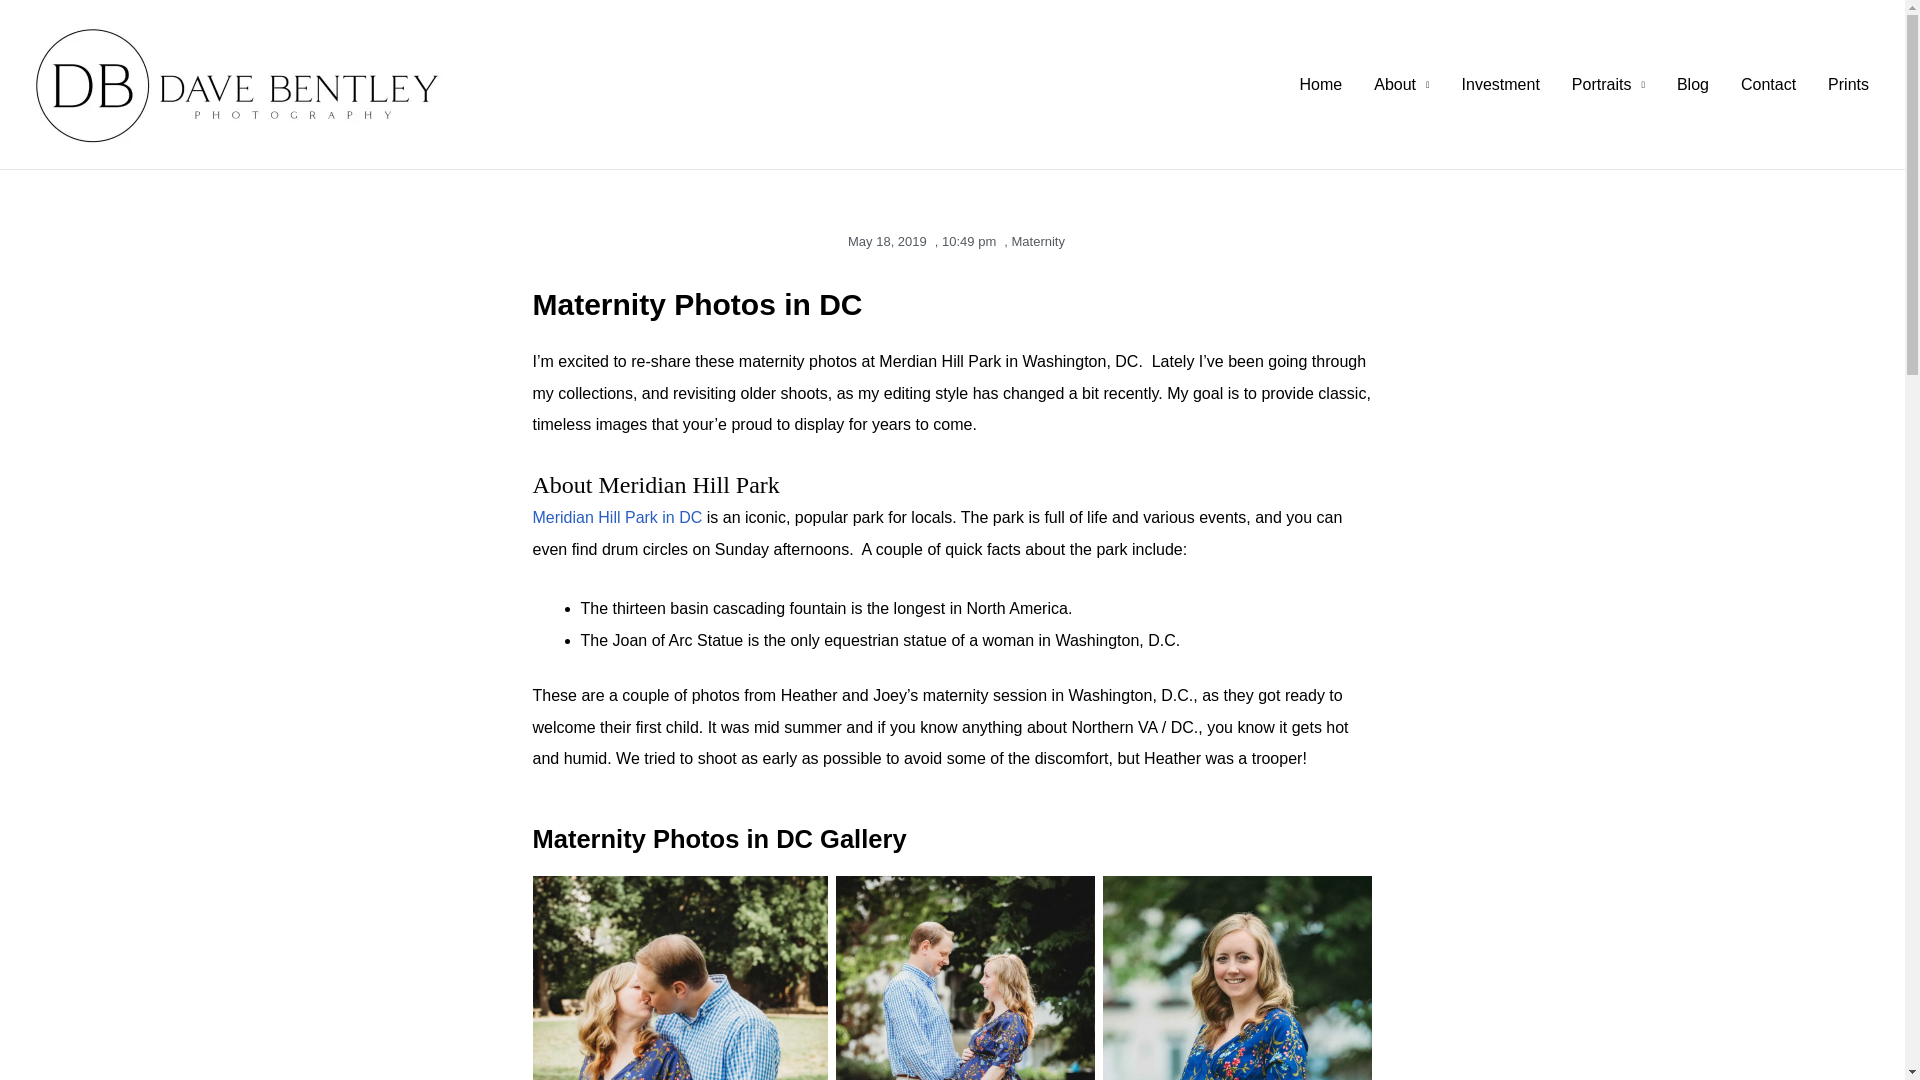  What do you see at coordinates (616, 516) in the screenshot?
I see `Meridian Hill Park in DC` at bounding box center [616, 516].